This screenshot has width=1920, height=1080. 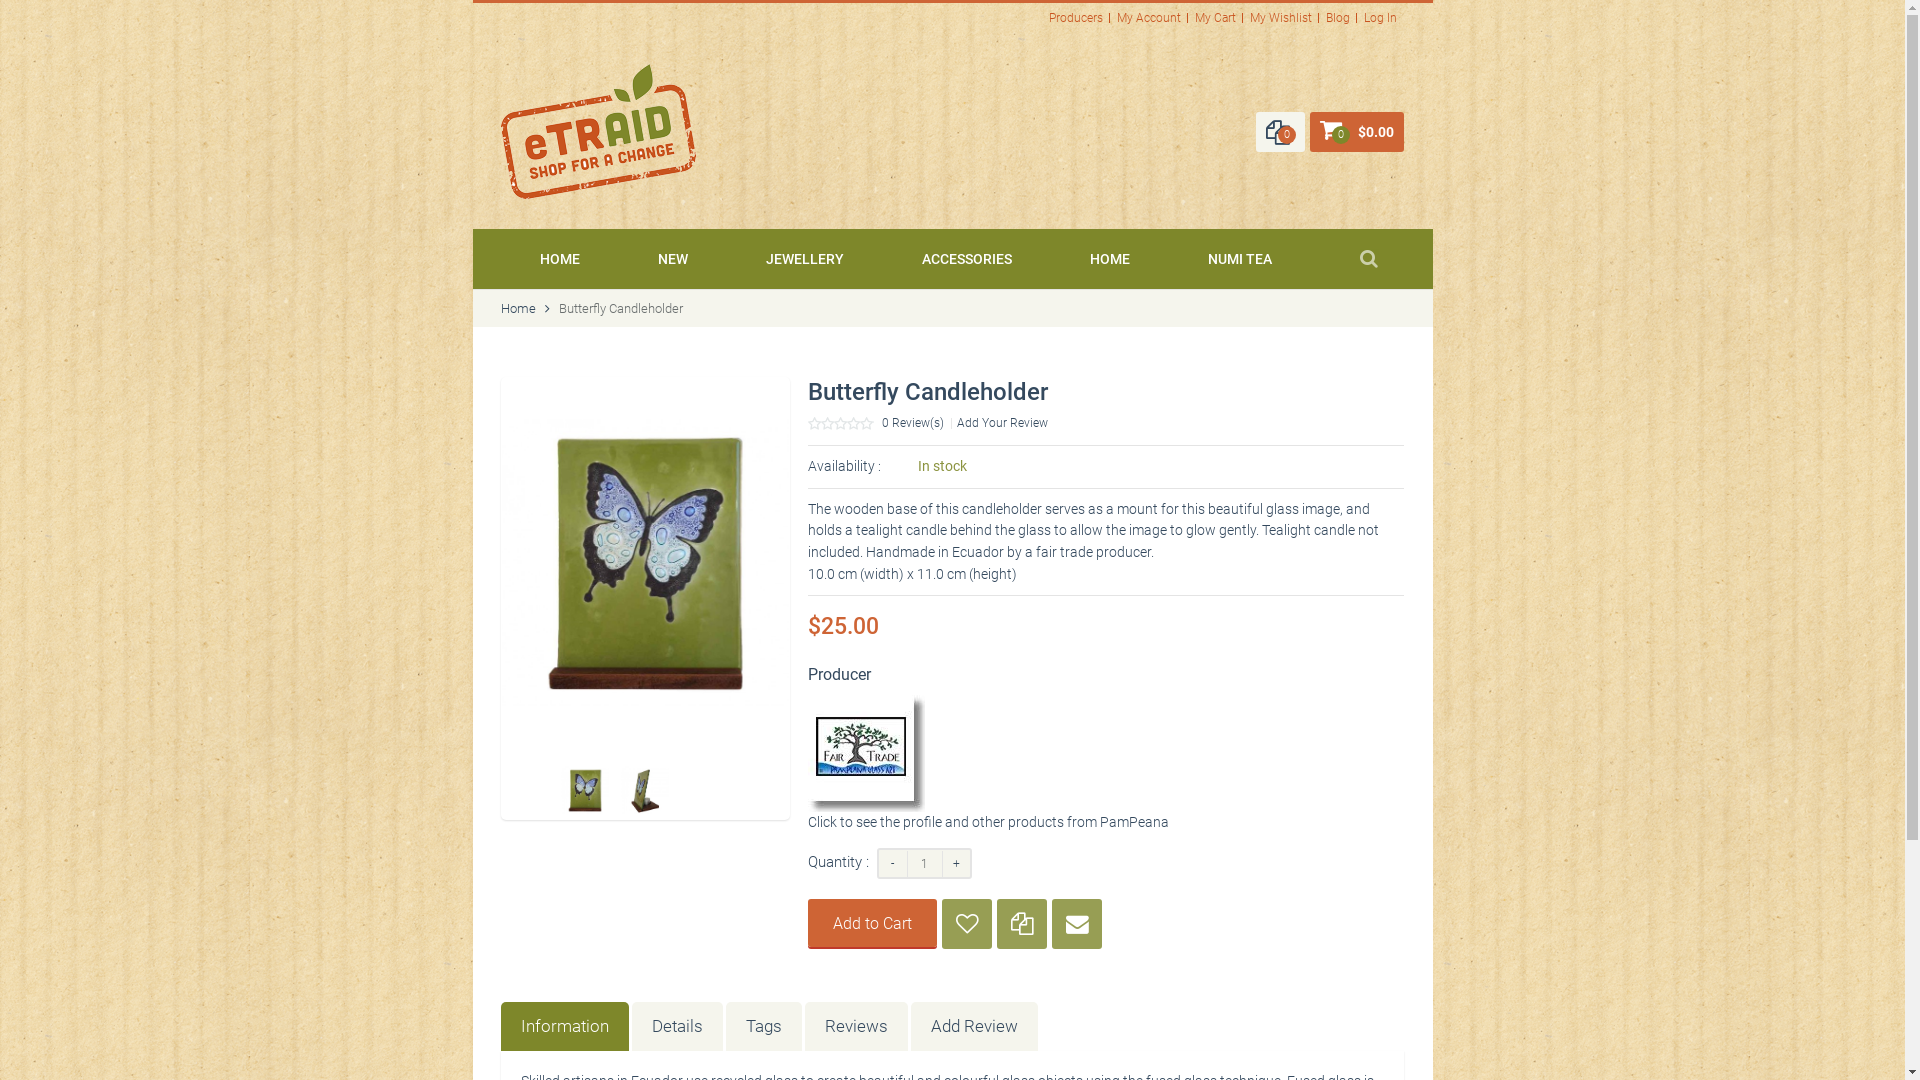 I want to click on NEW, so click(x=673, y=259).